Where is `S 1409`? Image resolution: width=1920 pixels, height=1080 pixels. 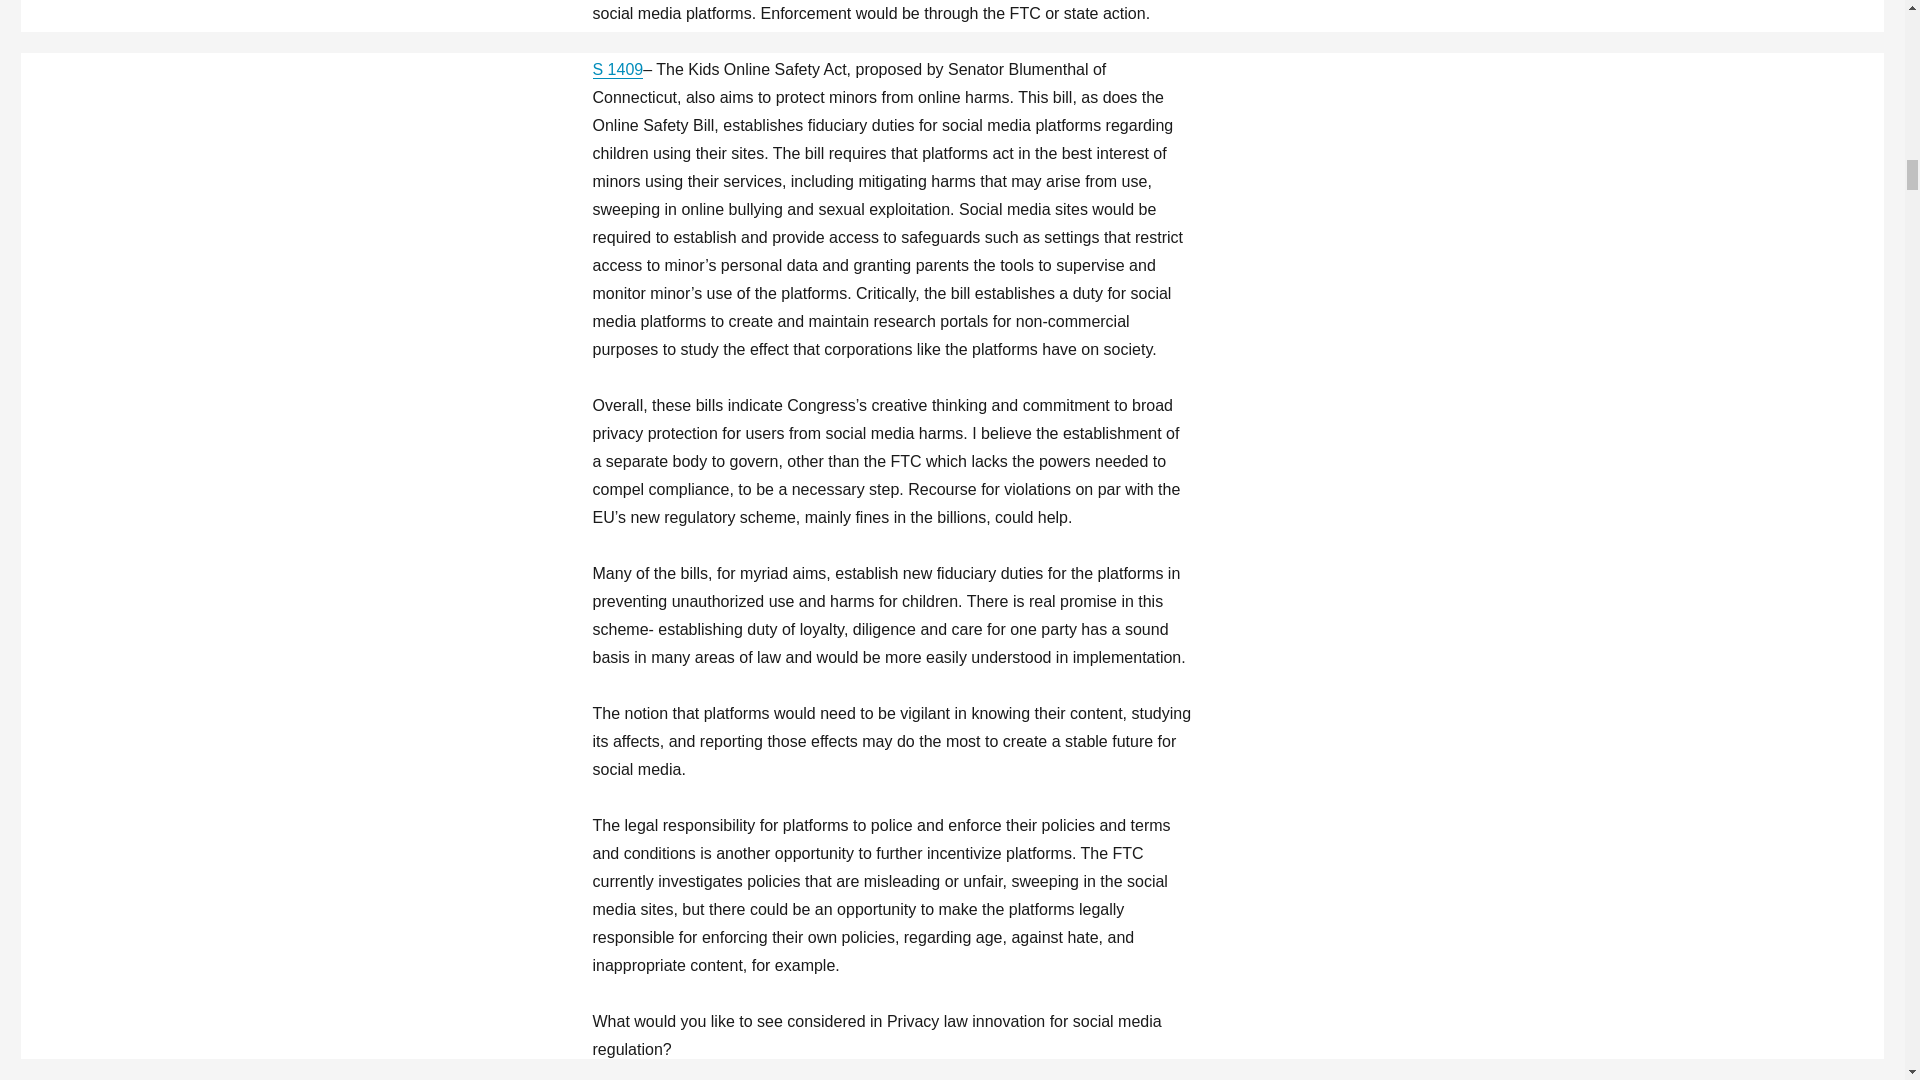 S 1409 is located at coordinates (617, 68).